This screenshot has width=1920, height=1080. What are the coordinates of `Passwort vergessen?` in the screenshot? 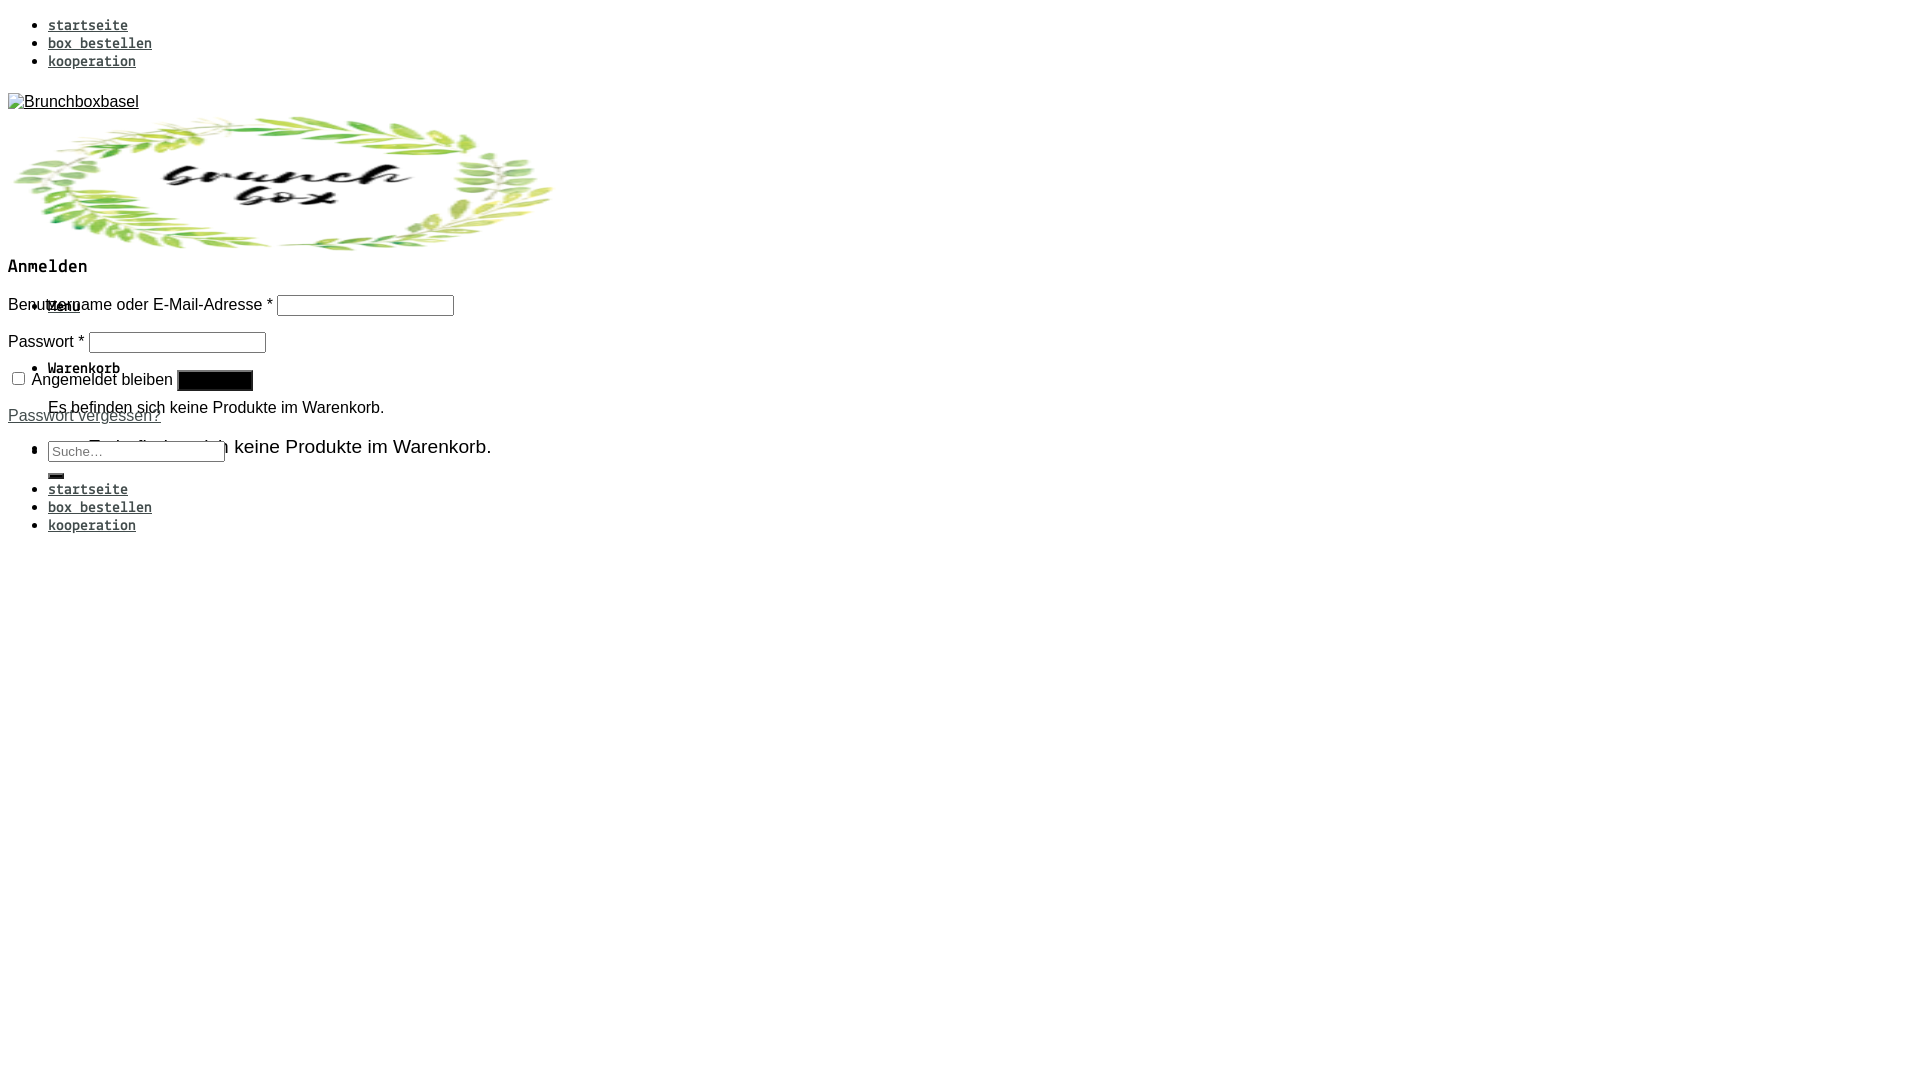 It's located at (84, 416).